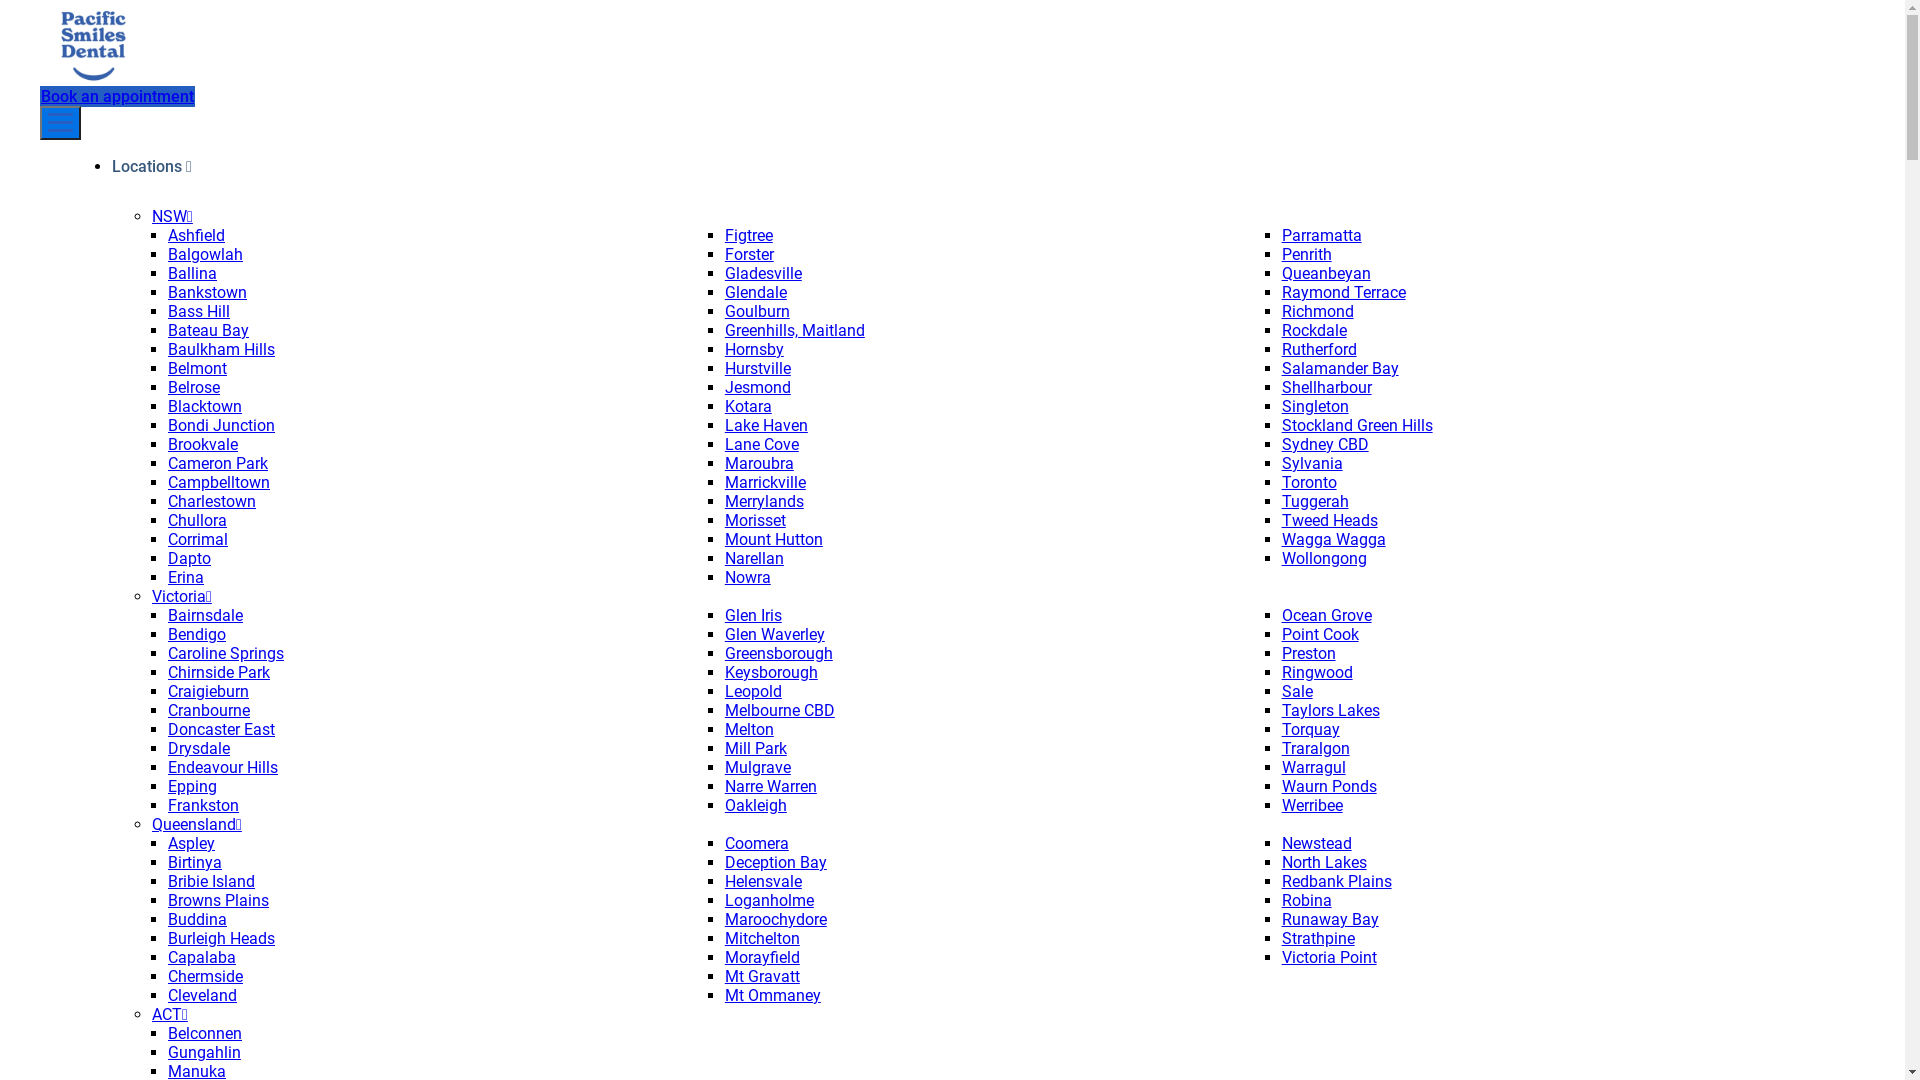 The image size is (1920, 1080). What do you see at coordinates (1312, 464) in the screenshot?
I see `Sylvania` at bounding box center [1312, 464].